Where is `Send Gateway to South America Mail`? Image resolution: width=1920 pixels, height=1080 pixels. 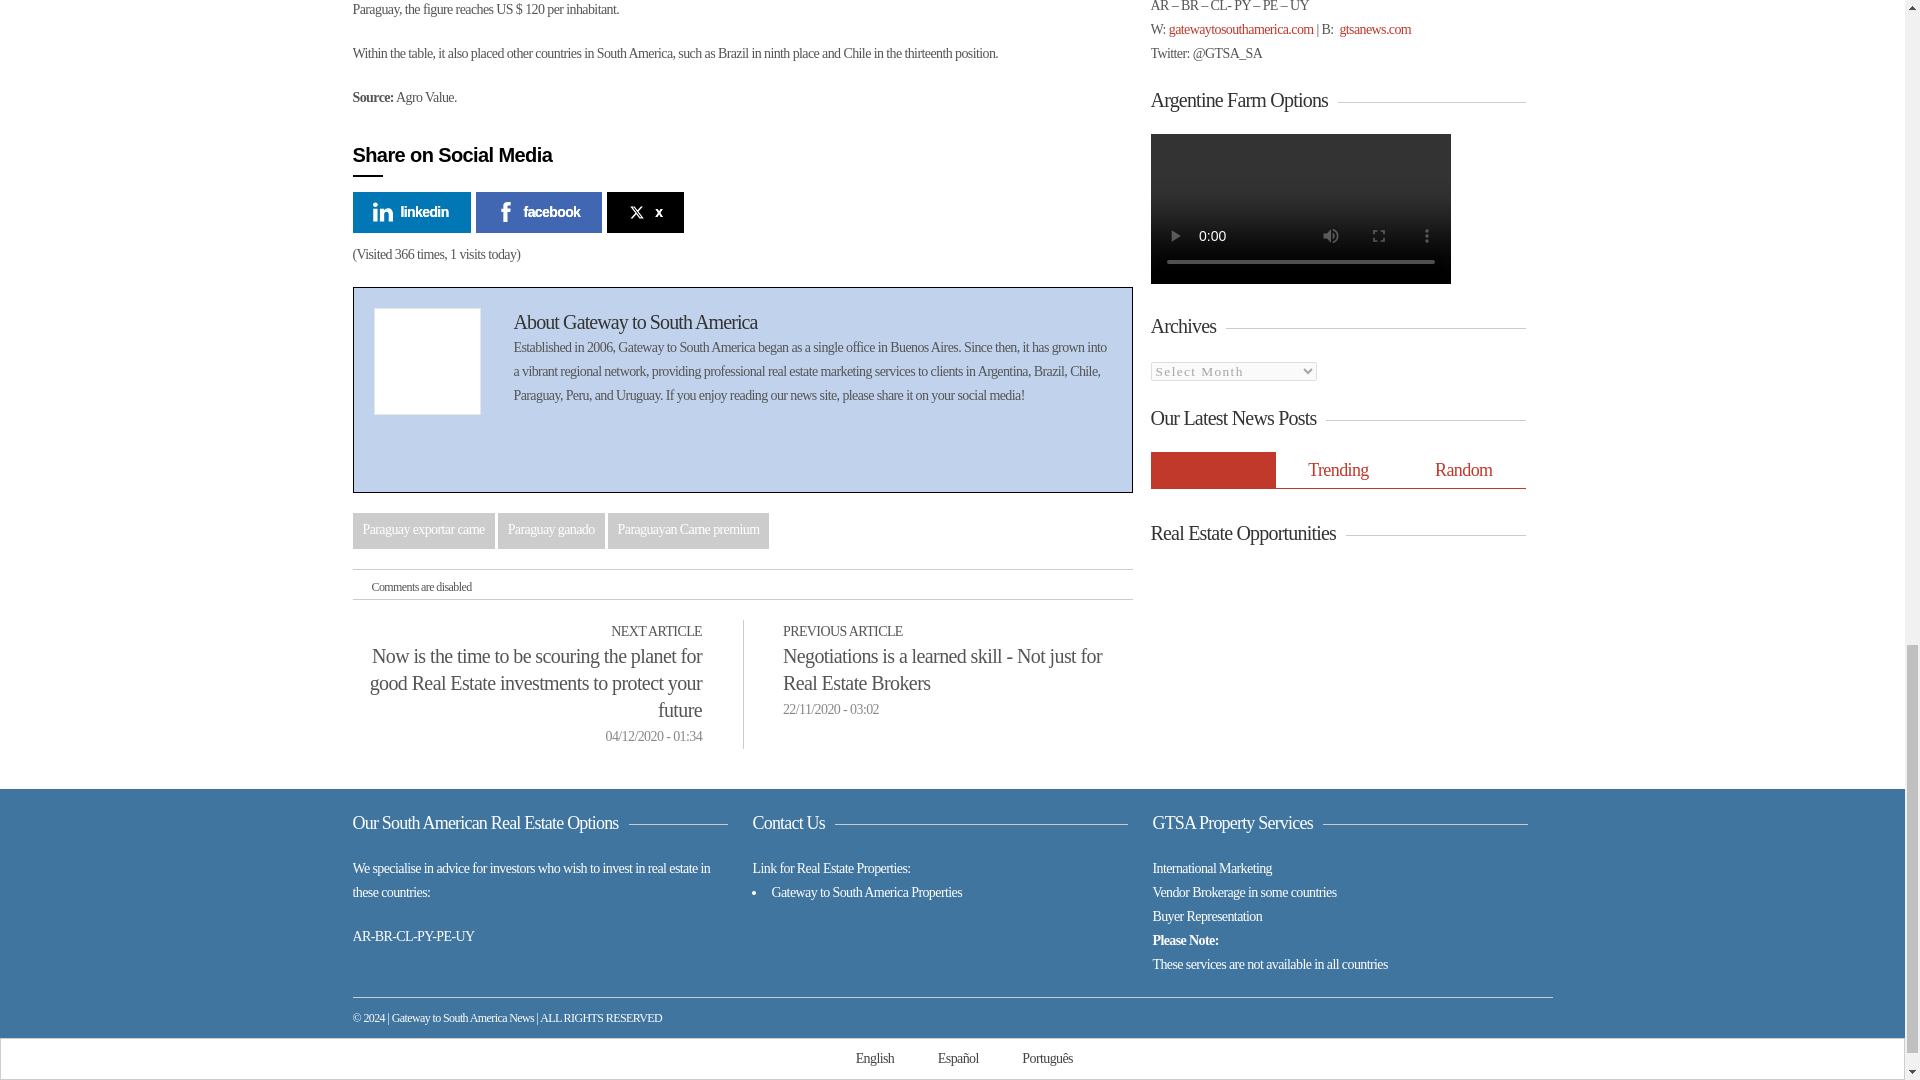
Send Gateway to South America Mail is located at coordinates (550, 454).